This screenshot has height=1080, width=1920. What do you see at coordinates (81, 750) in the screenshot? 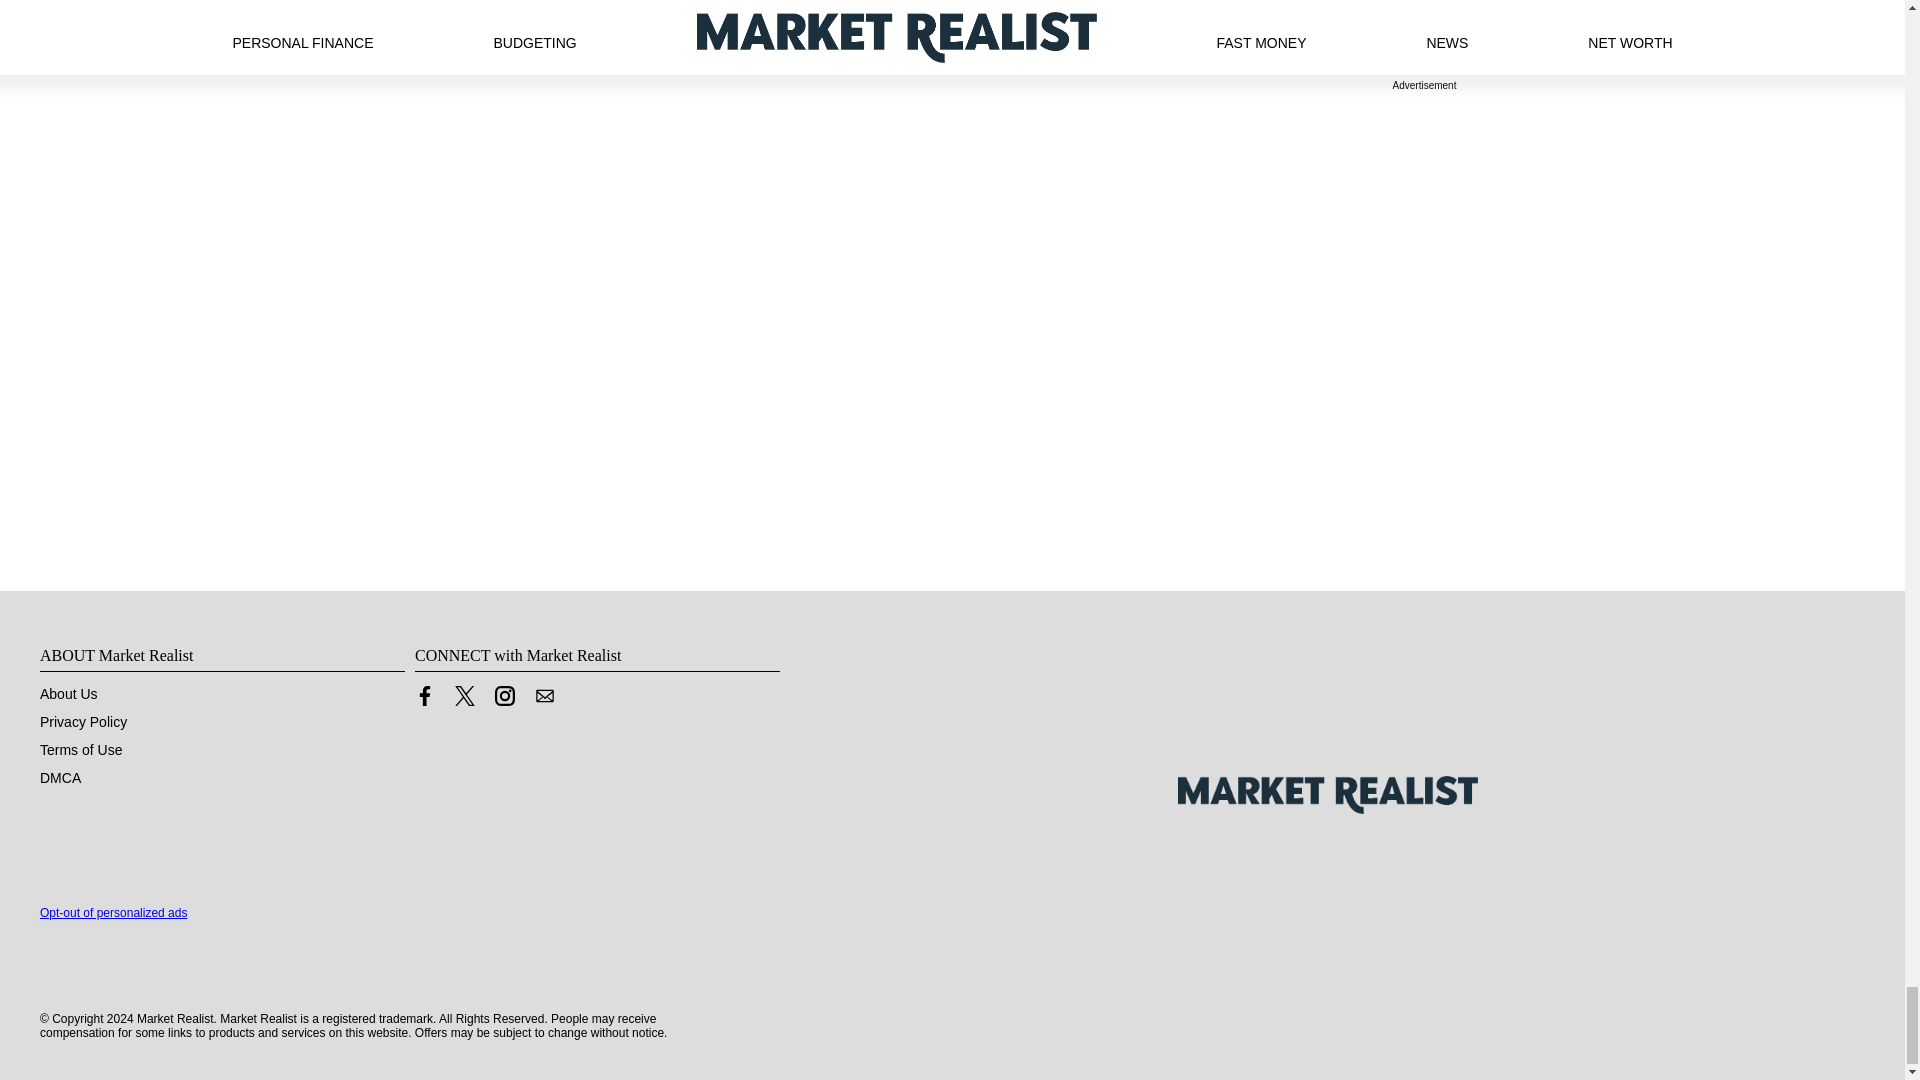
I see `Terms of Use` at bounding box center [81, 750].